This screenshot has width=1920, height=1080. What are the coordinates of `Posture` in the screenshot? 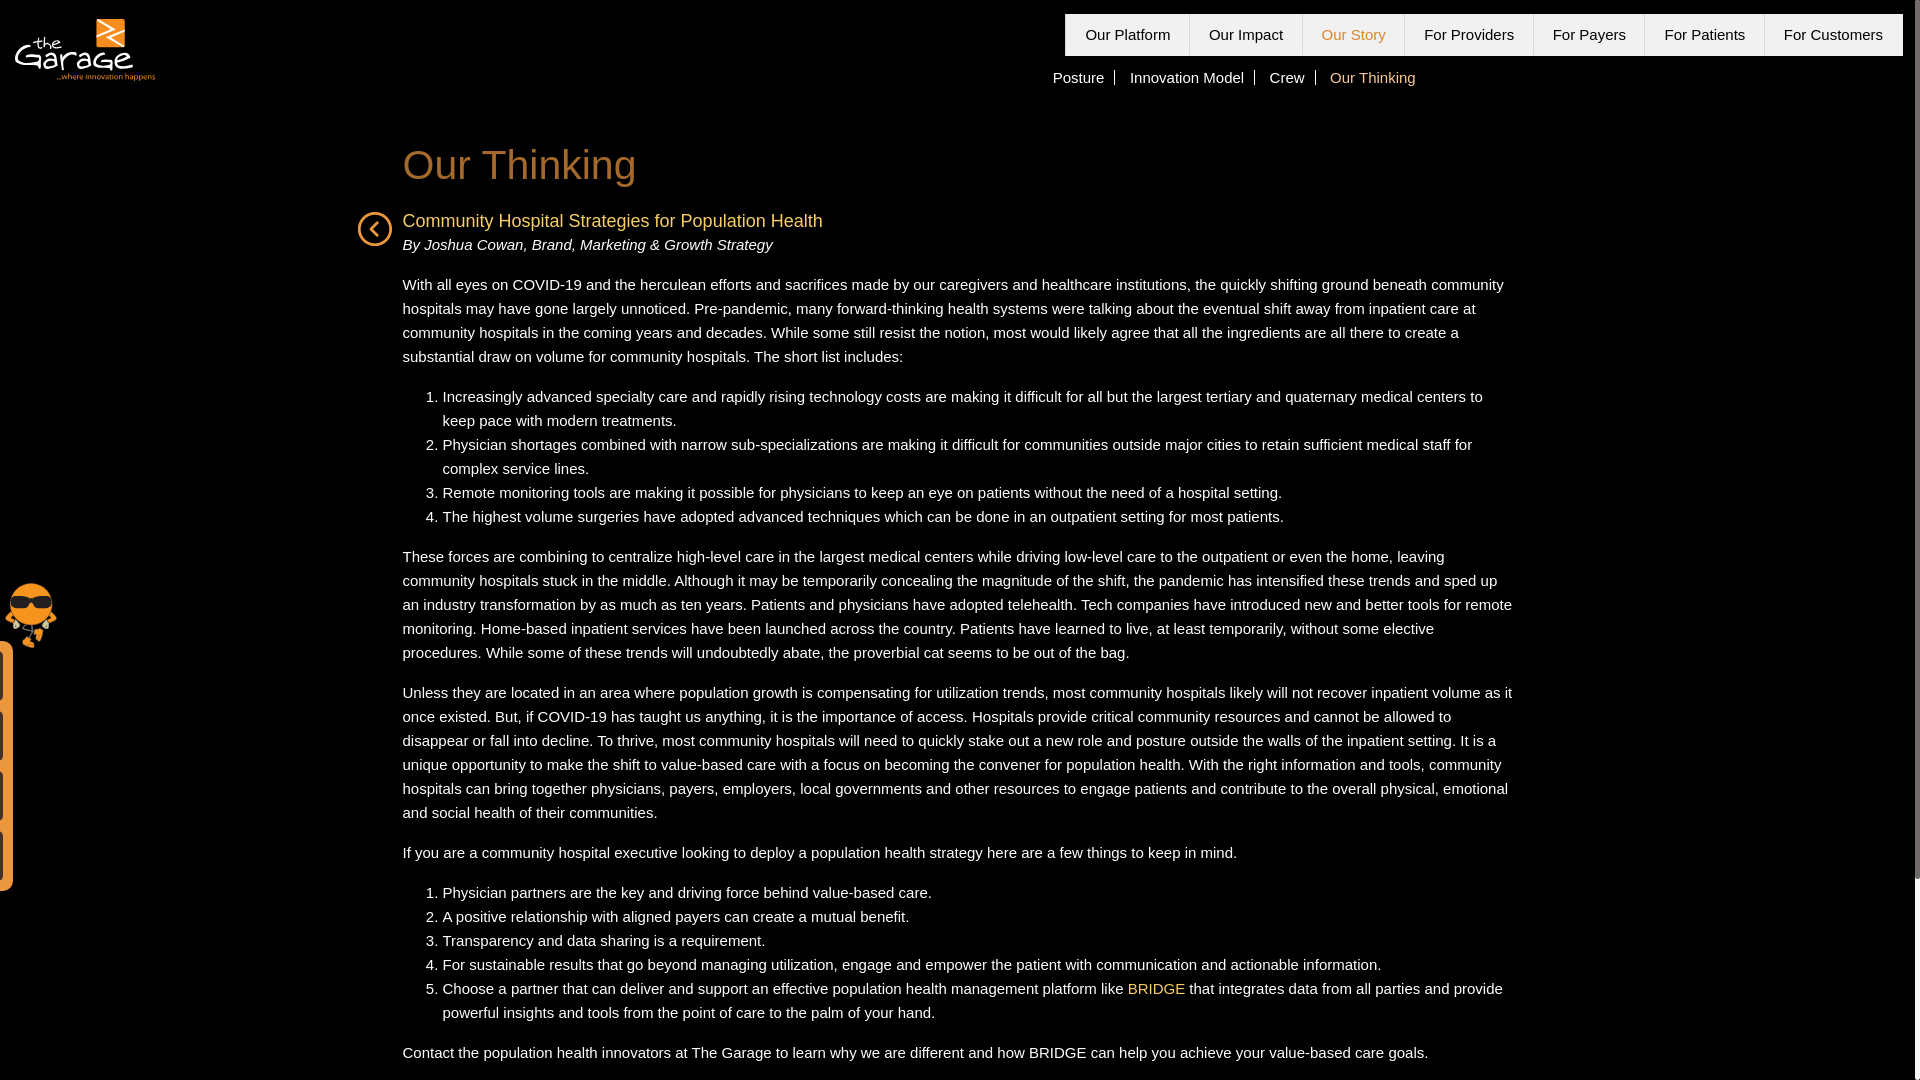 It's located at (1078, 78).